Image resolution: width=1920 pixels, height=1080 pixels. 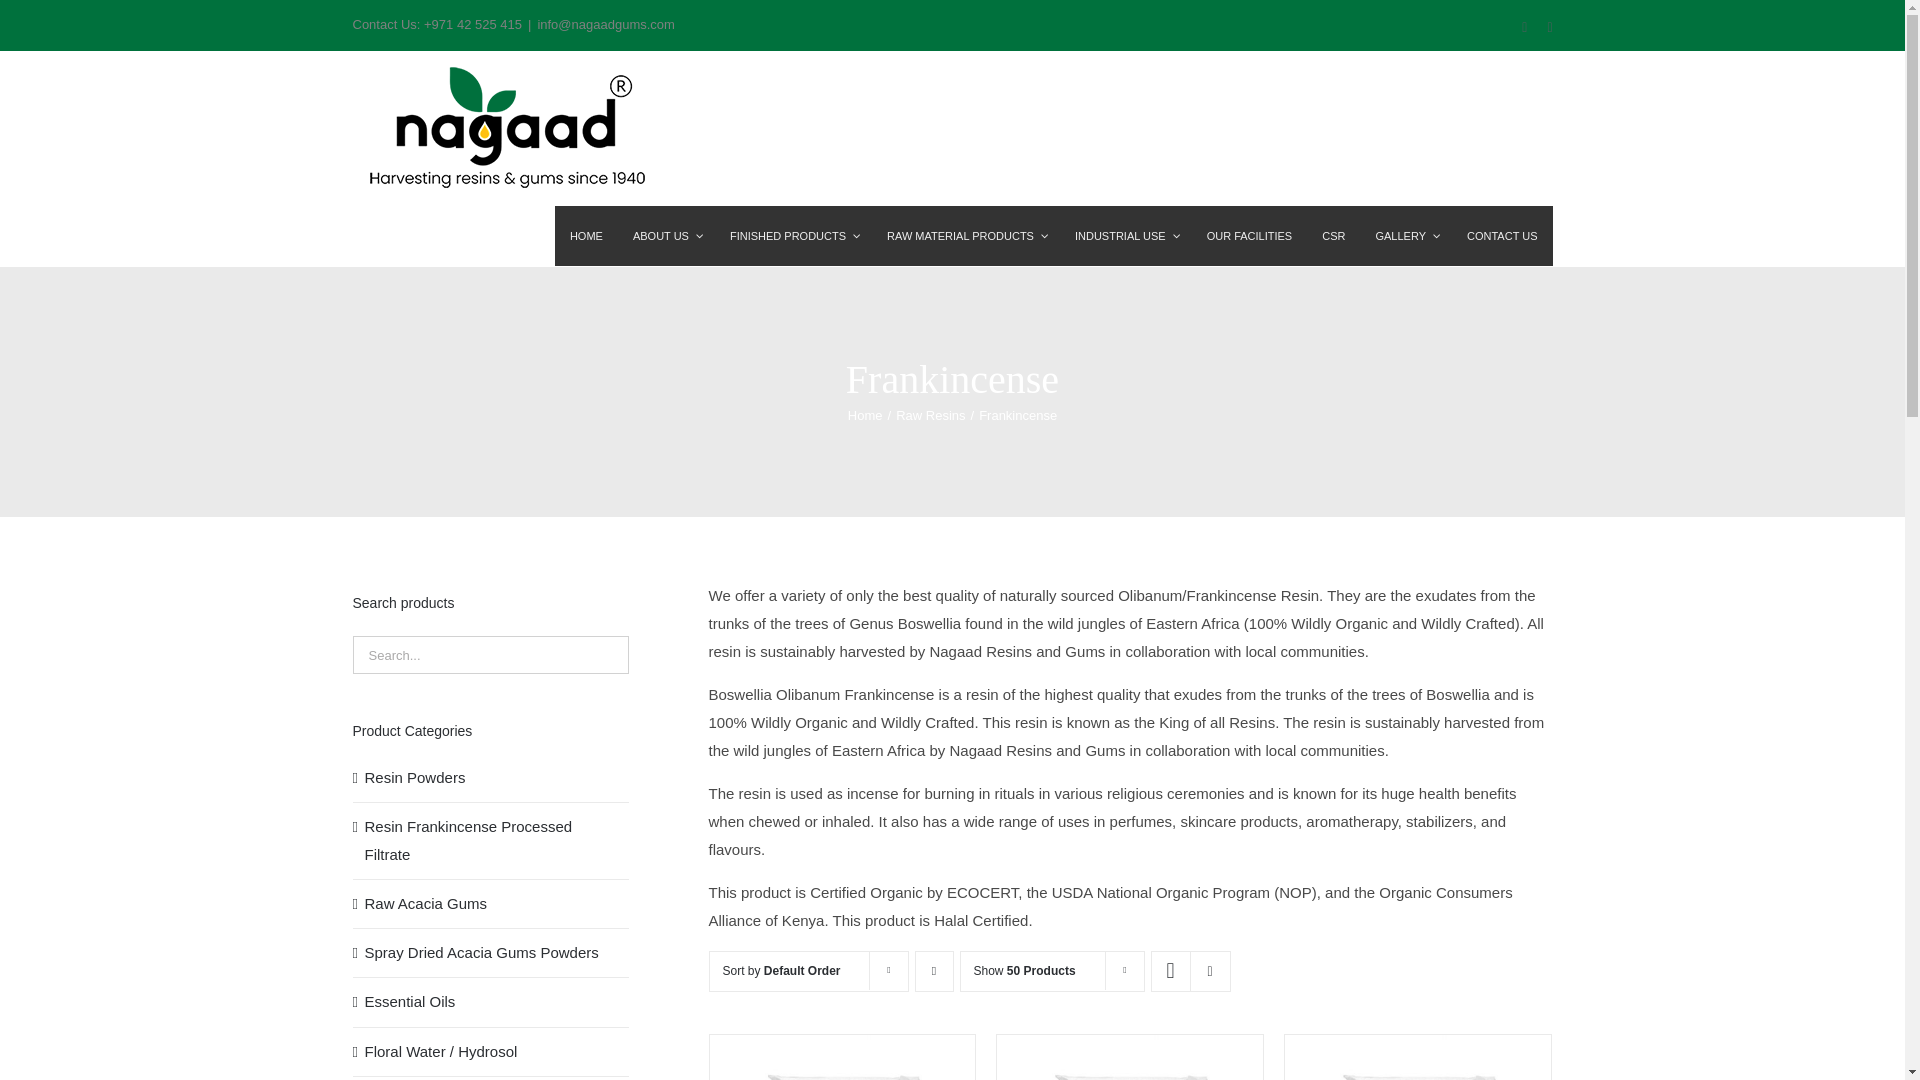 What do you see at coordinates (586, 236) in the screenshot?
I see `HOME` at bounding box center [586, 236].